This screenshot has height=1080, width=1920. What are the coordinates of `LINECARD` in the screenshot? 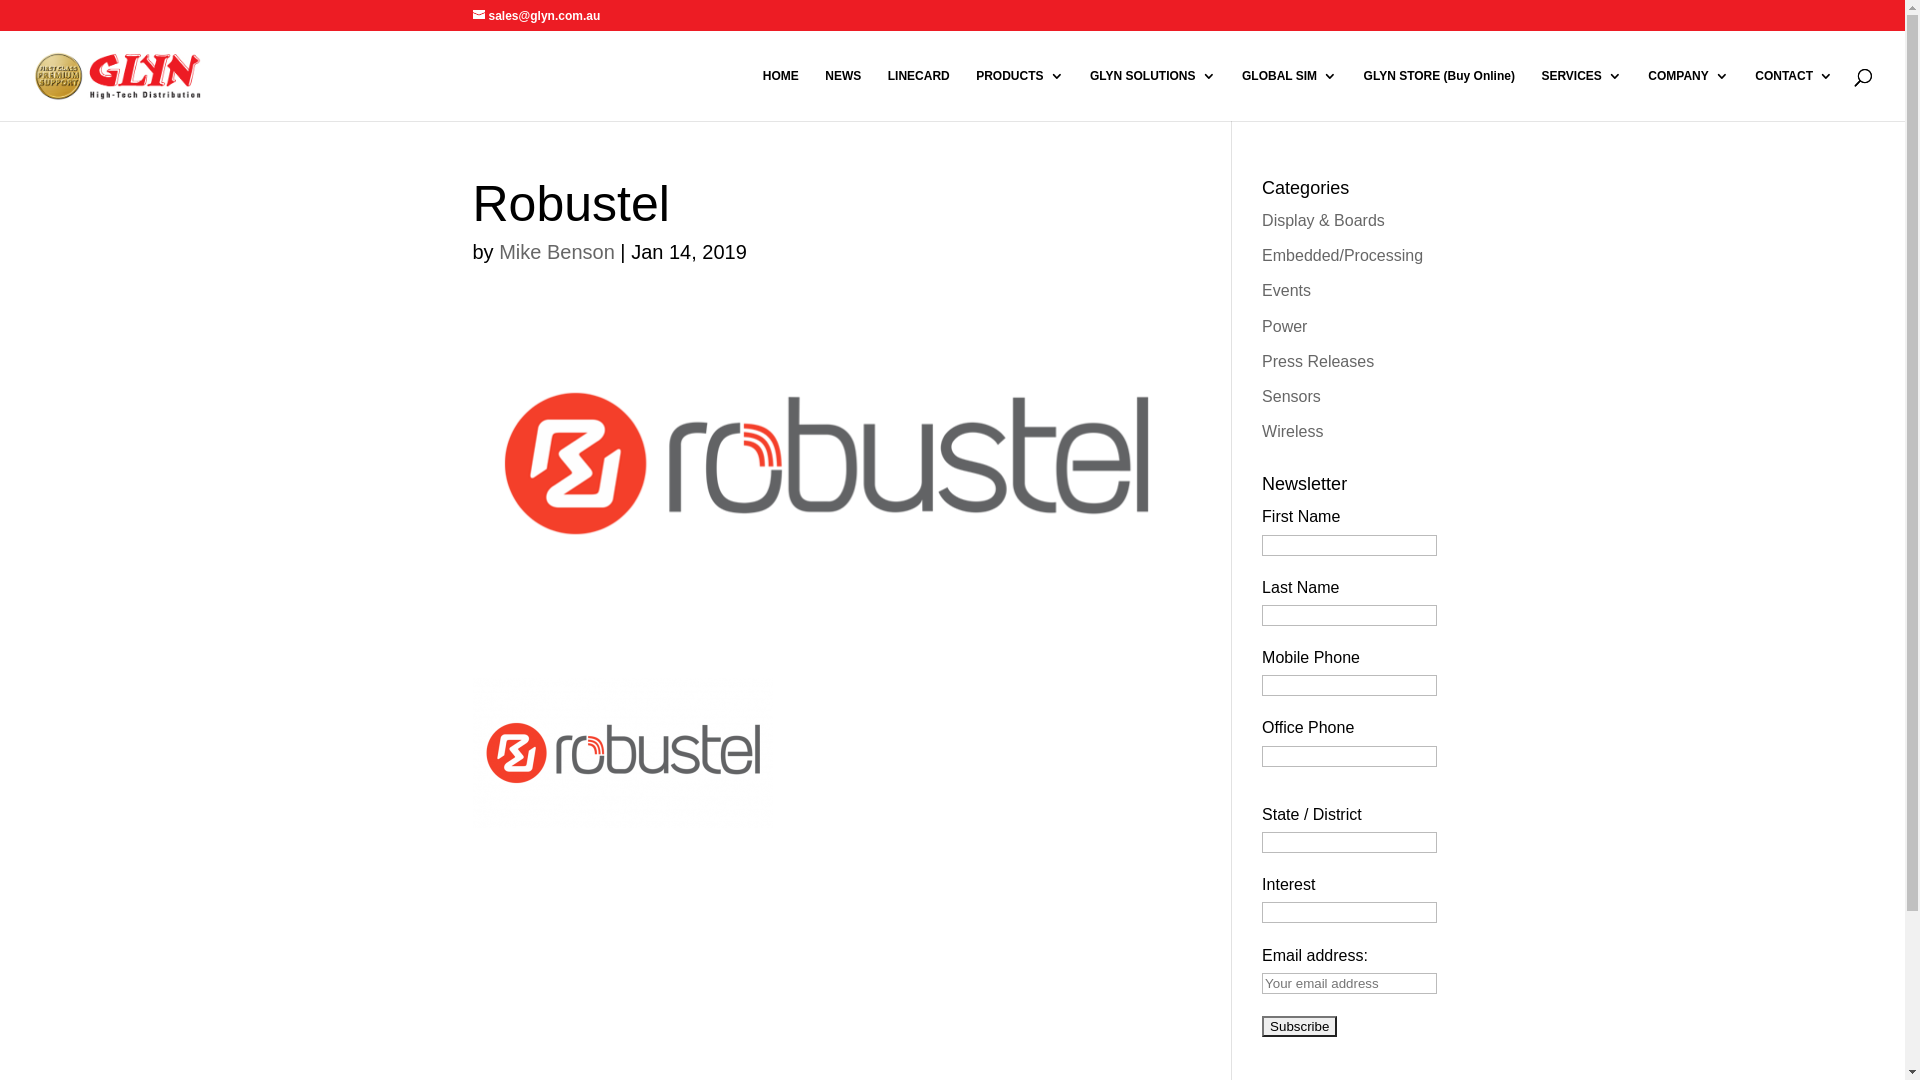 It's located at (919, 95).